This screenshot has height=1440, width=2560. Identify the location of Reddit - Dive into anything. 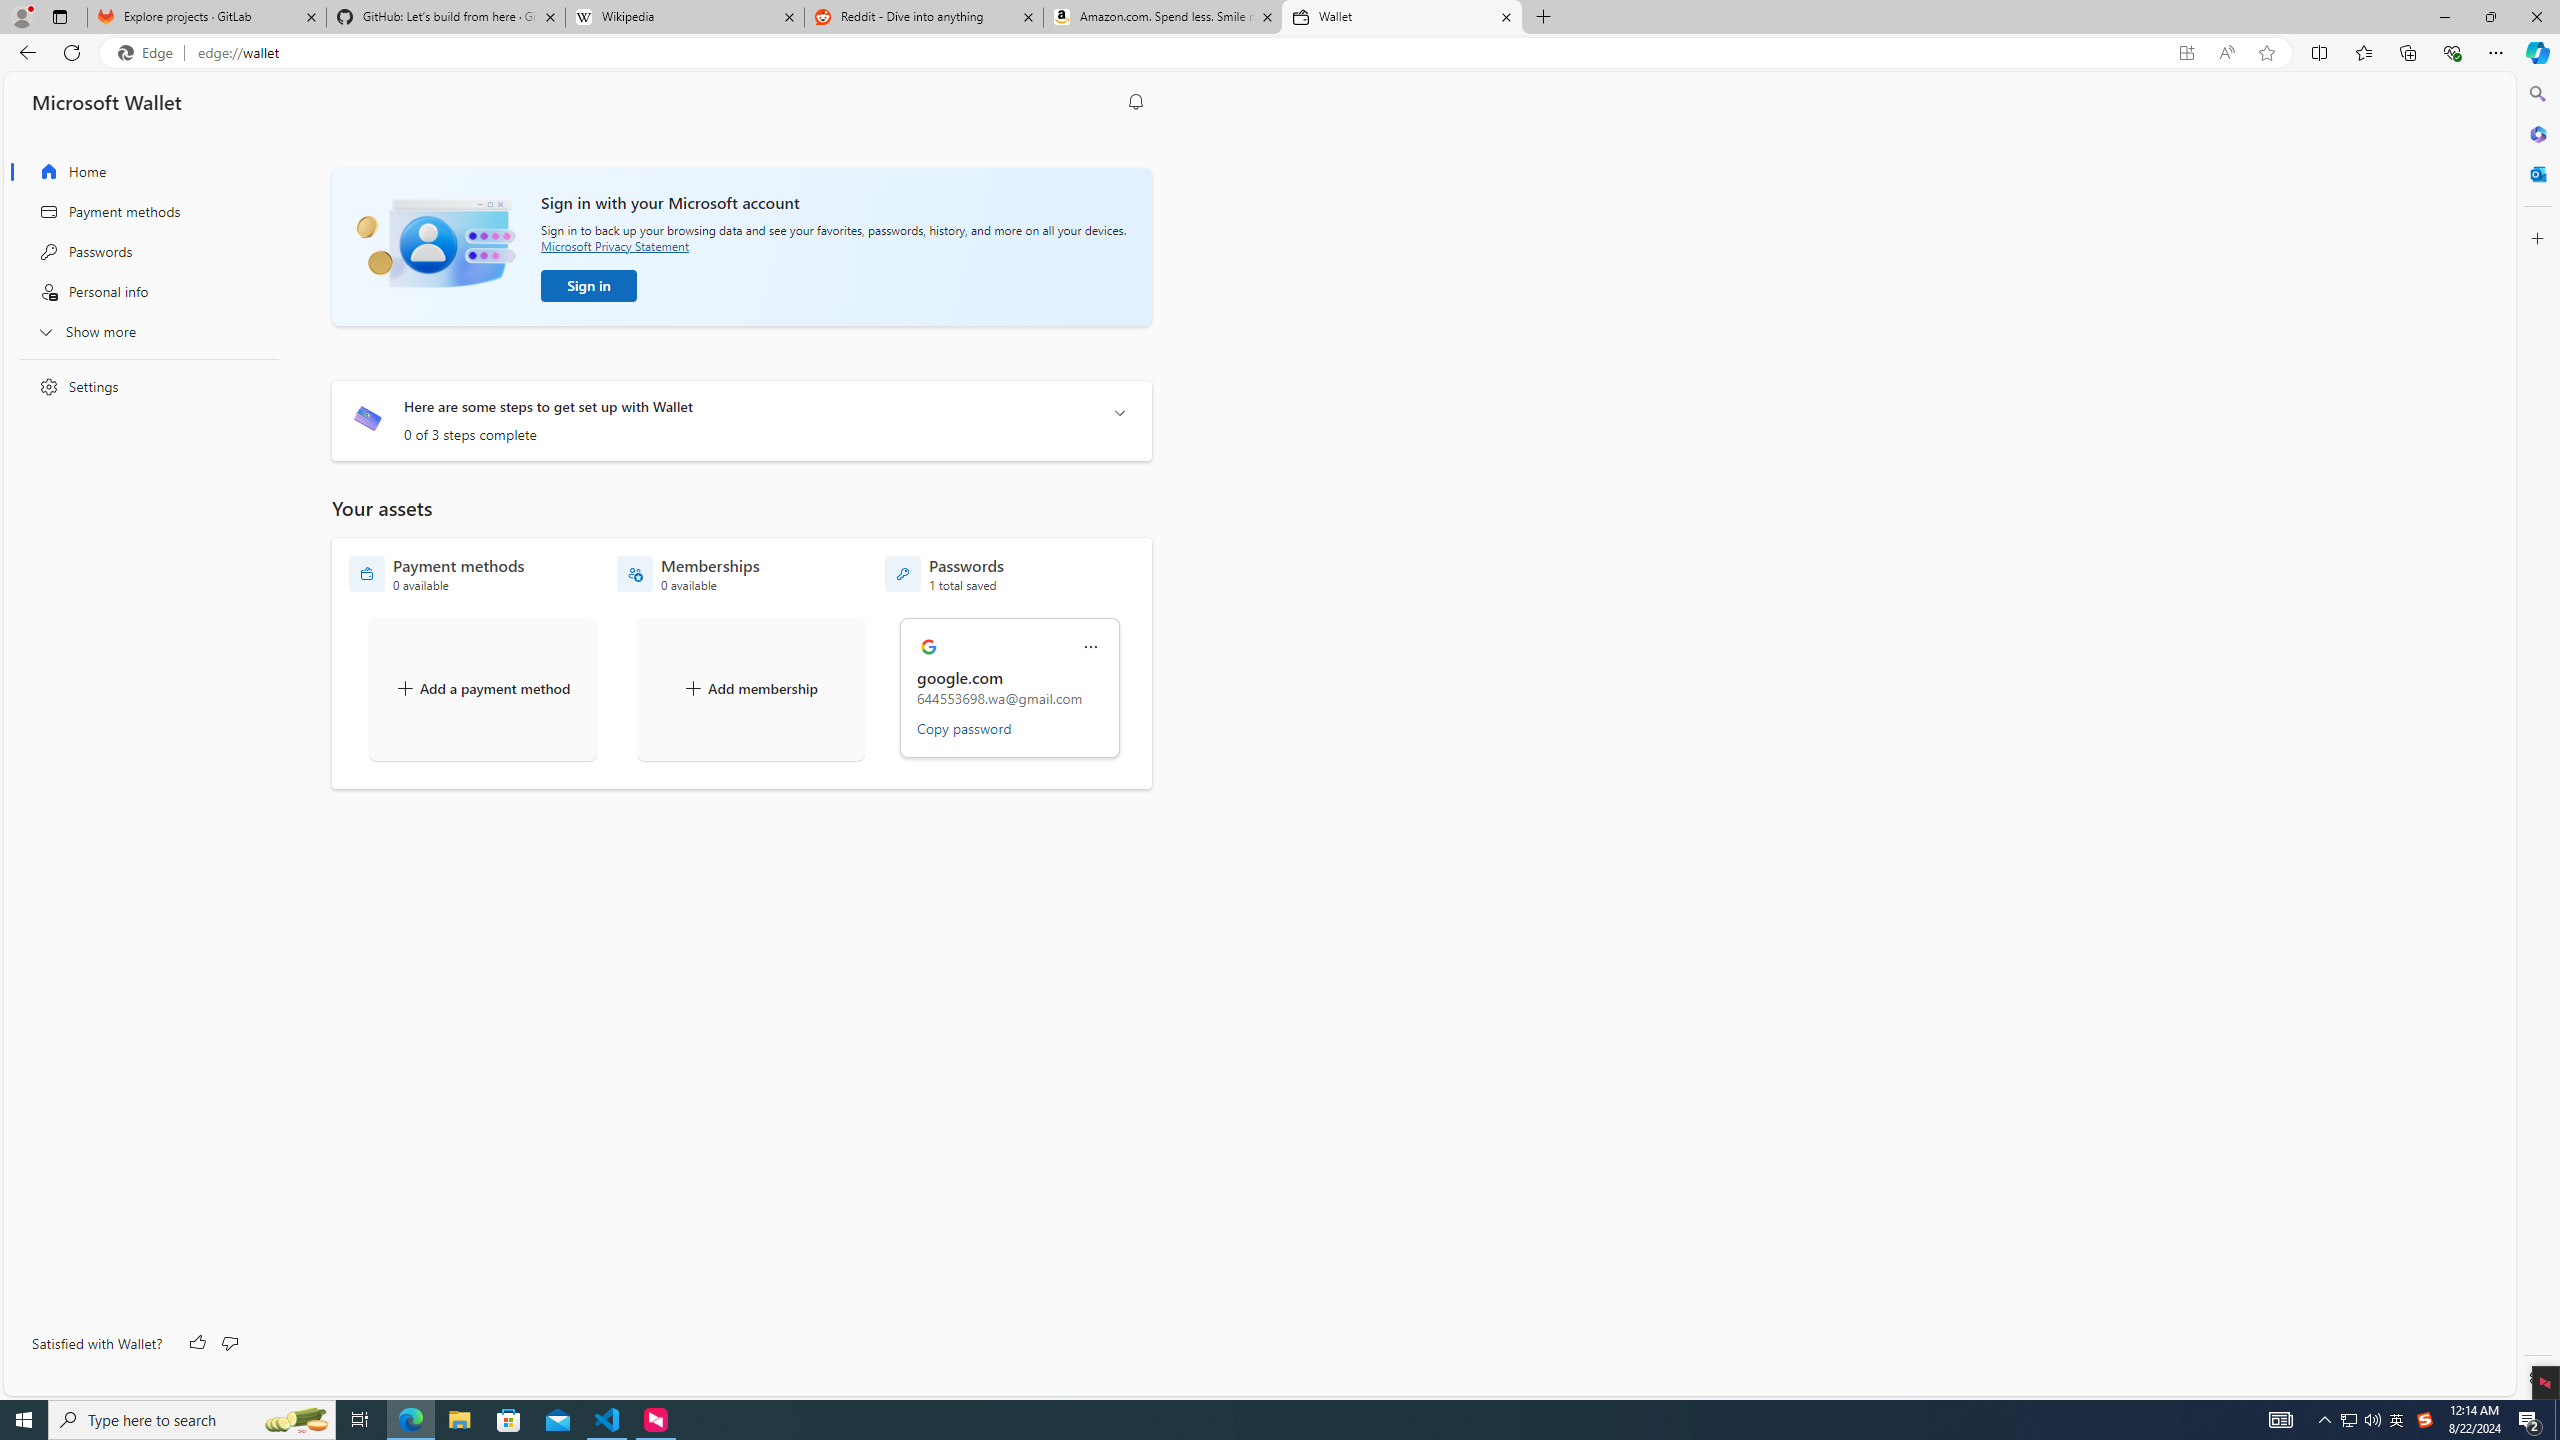
(924, 17).